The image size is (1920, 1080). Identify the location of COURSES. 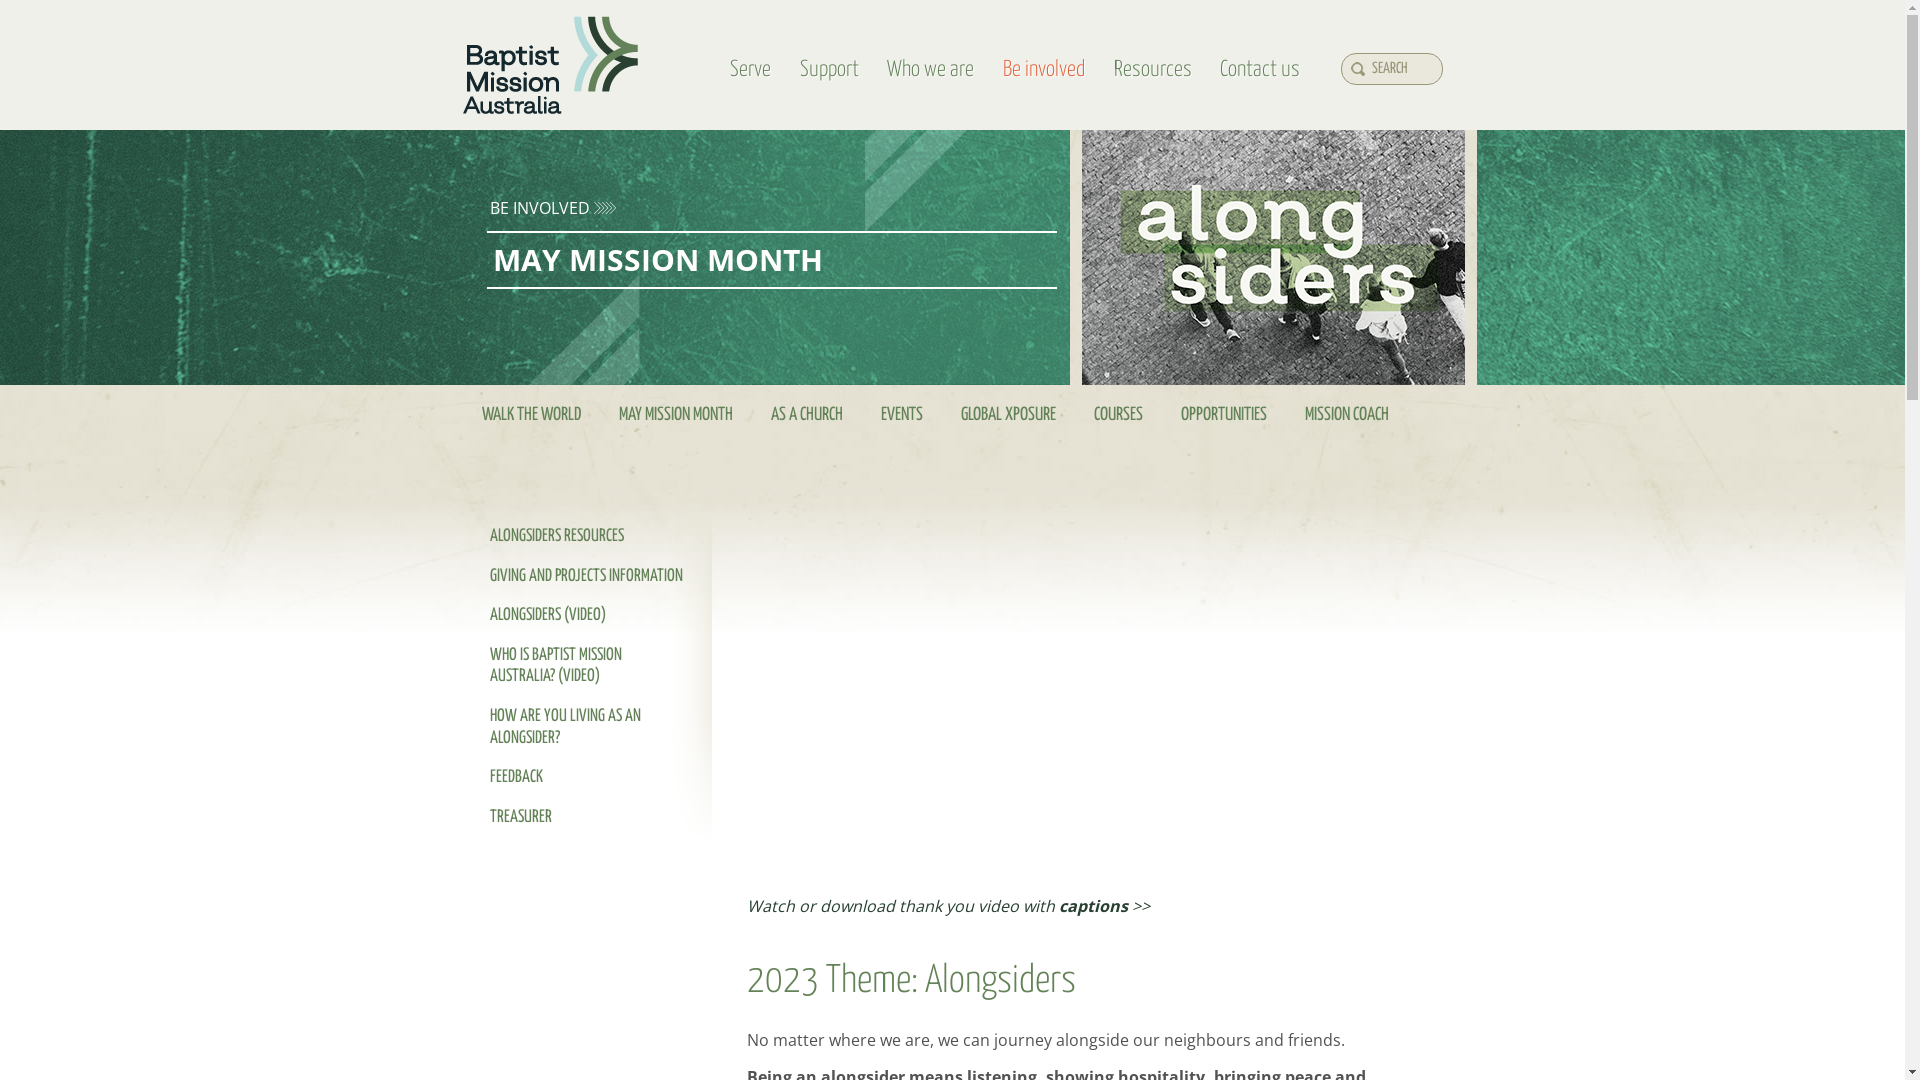
(1118, 414).